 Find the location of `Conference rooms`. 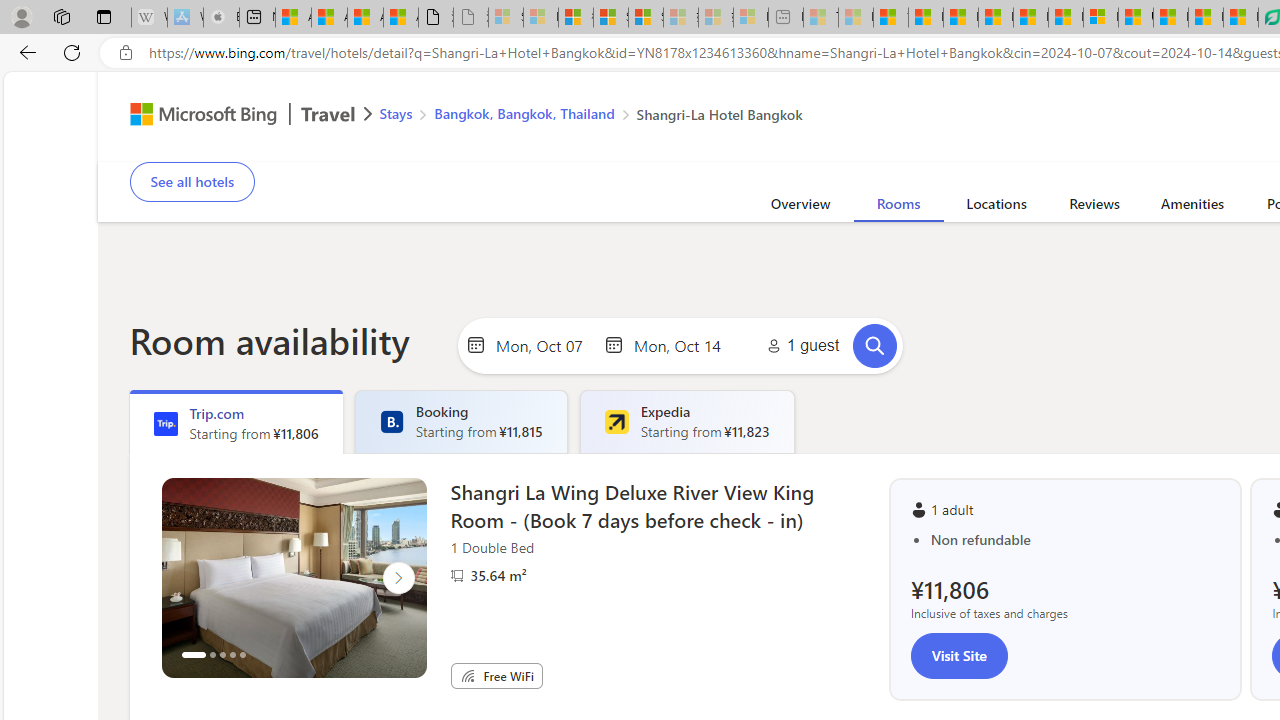

Conference rooms is located at coordinates (954, 148).